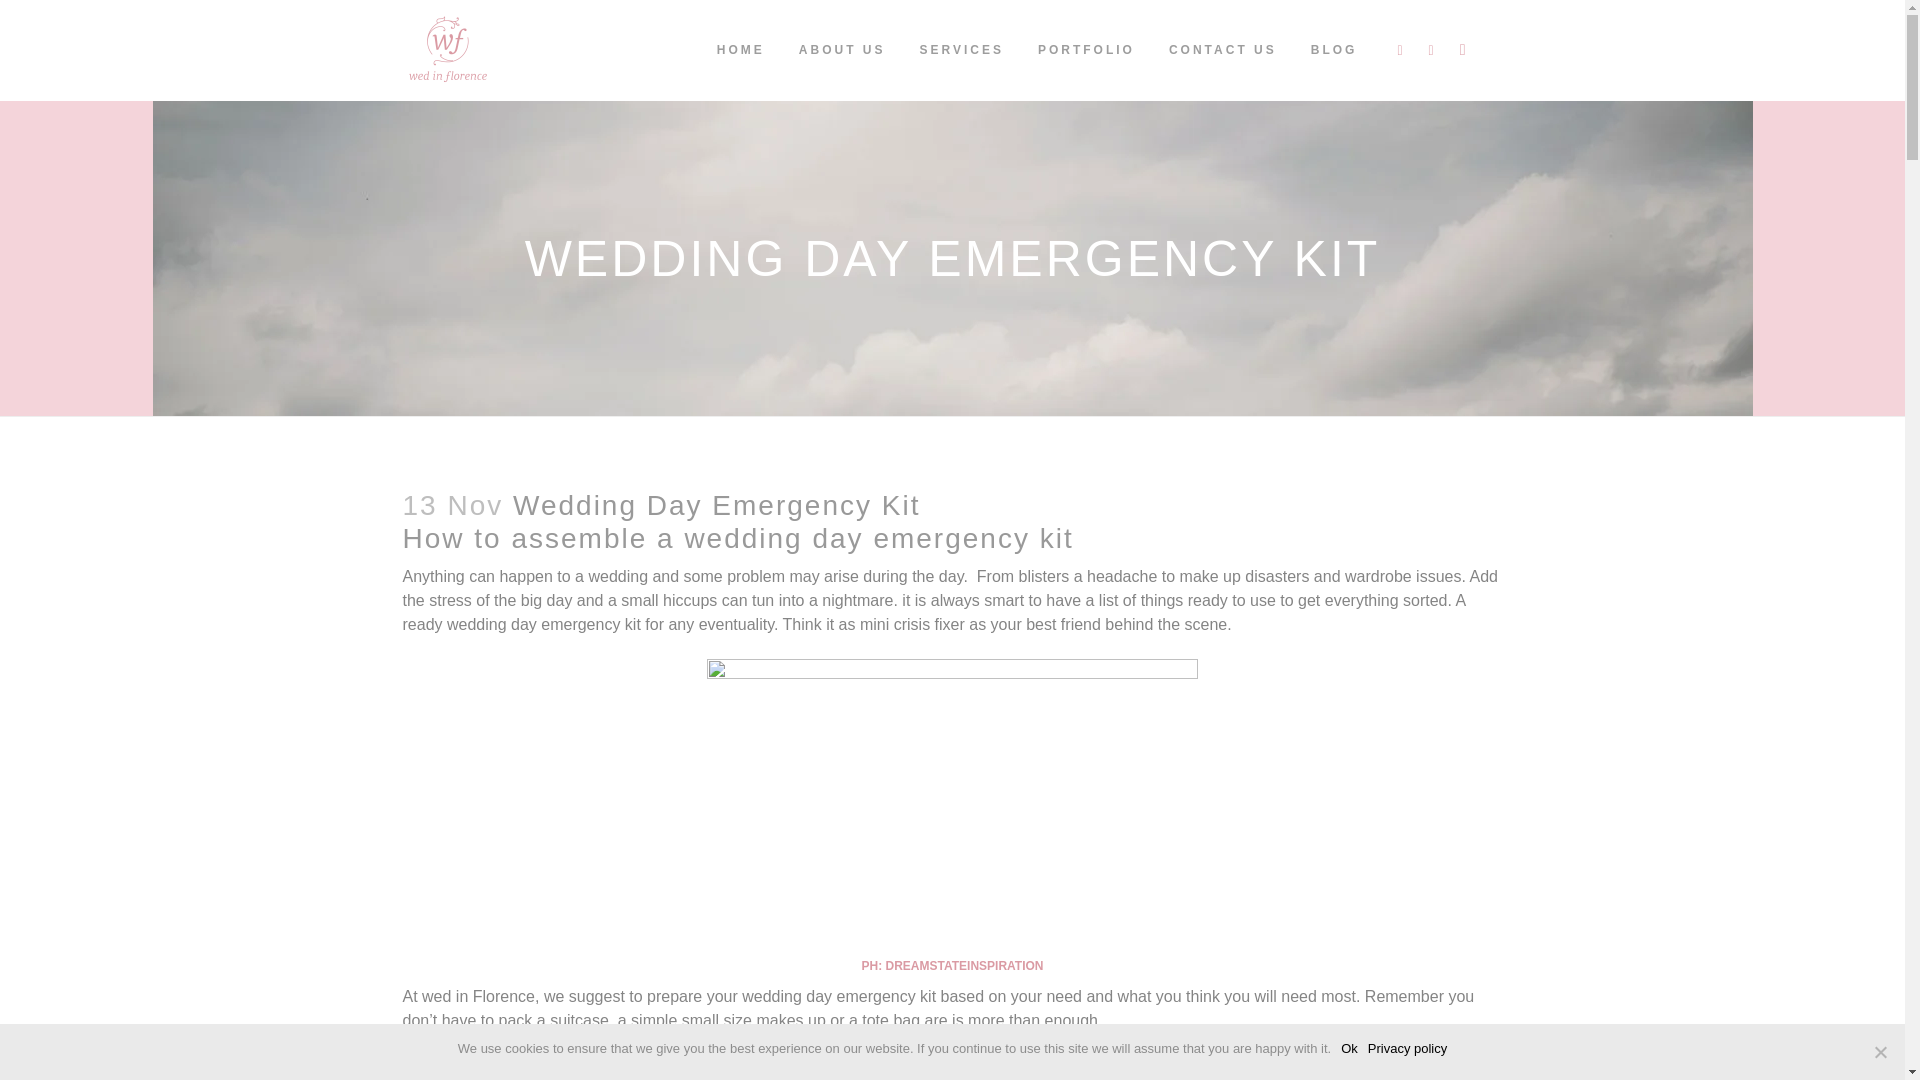 This screenshot has height=1080, width=1920. What do you see at coordinates (842, 50) in the screenshot?
I see `ABOUT US` at bounding box center [842, 50].